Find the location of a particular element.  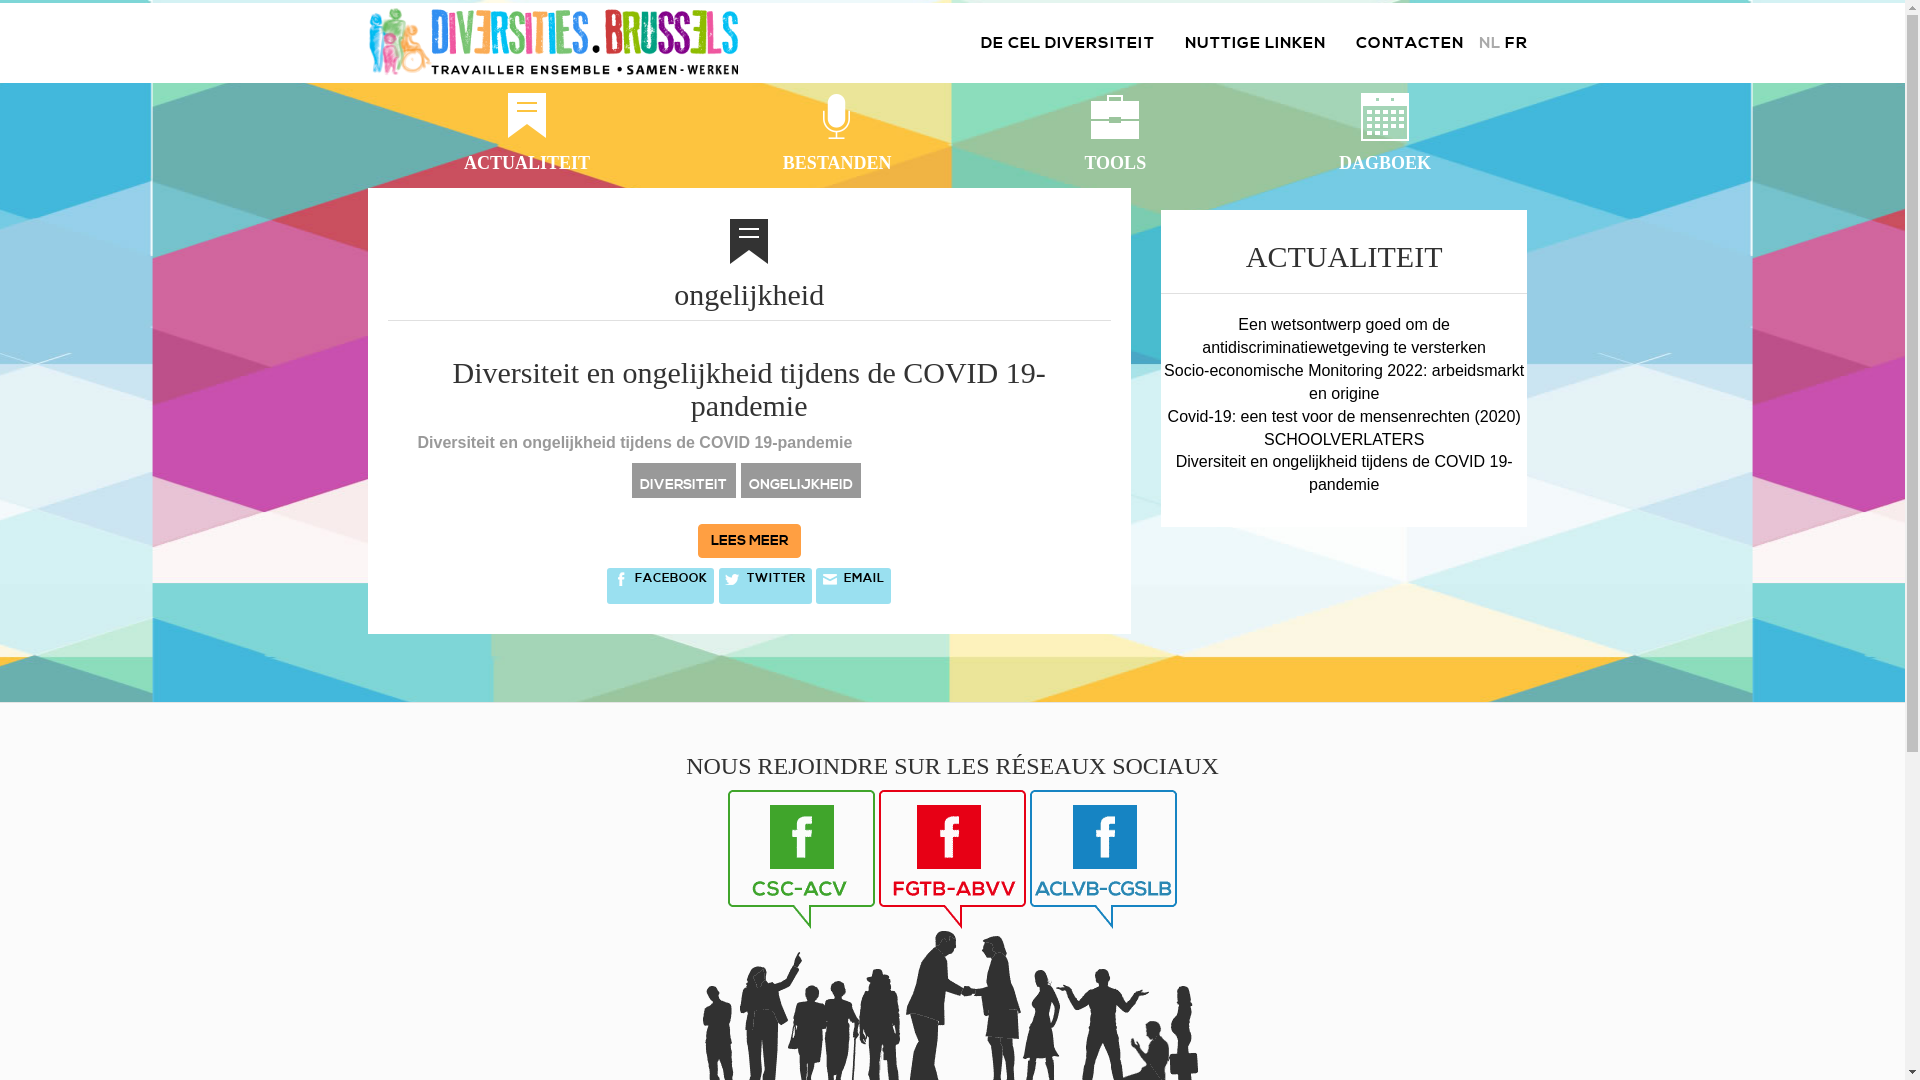

CONTACTEN is located at coordinates (1409, 43).